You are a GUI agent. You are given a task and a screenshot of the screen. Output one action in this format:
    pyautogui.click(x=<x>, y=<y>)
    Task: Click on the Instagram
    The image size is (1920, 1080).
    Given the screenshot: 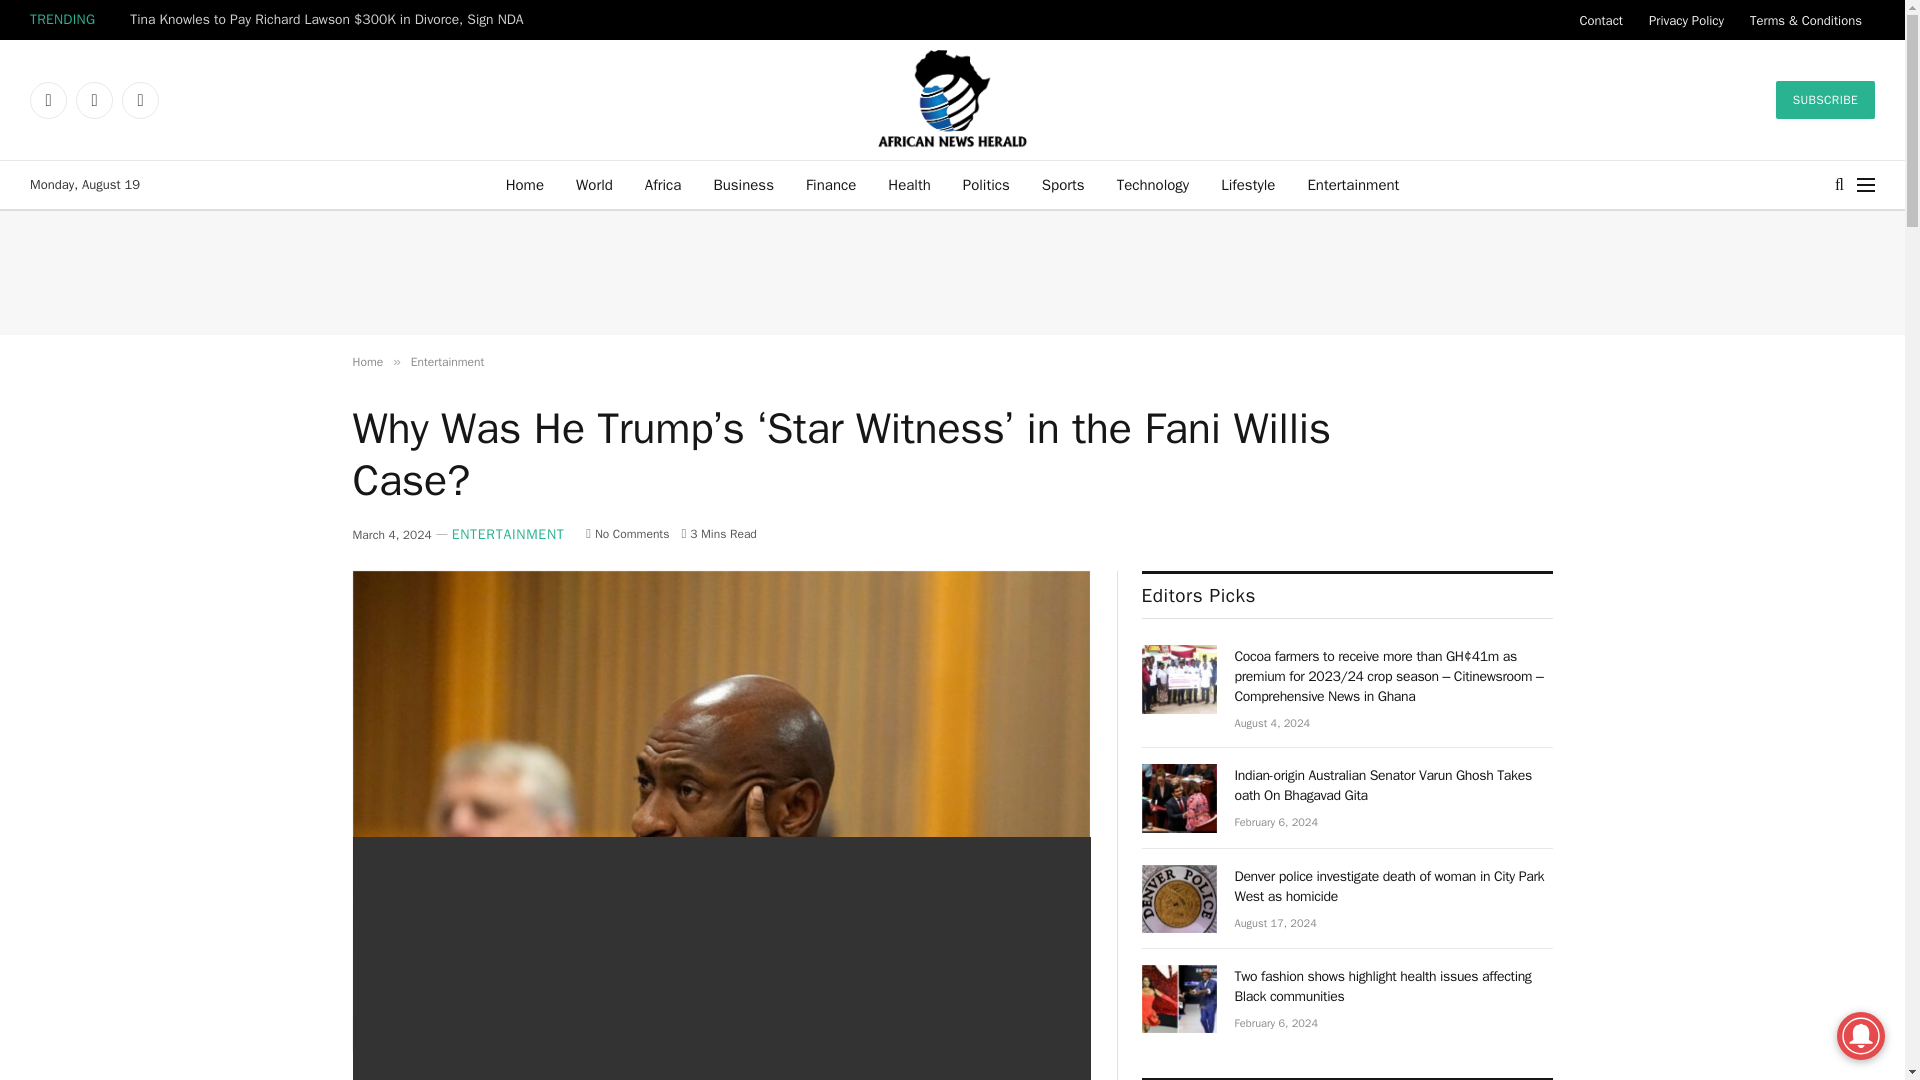 What is the action you would take?
    pyautogui.click(x=140, y=100)
    